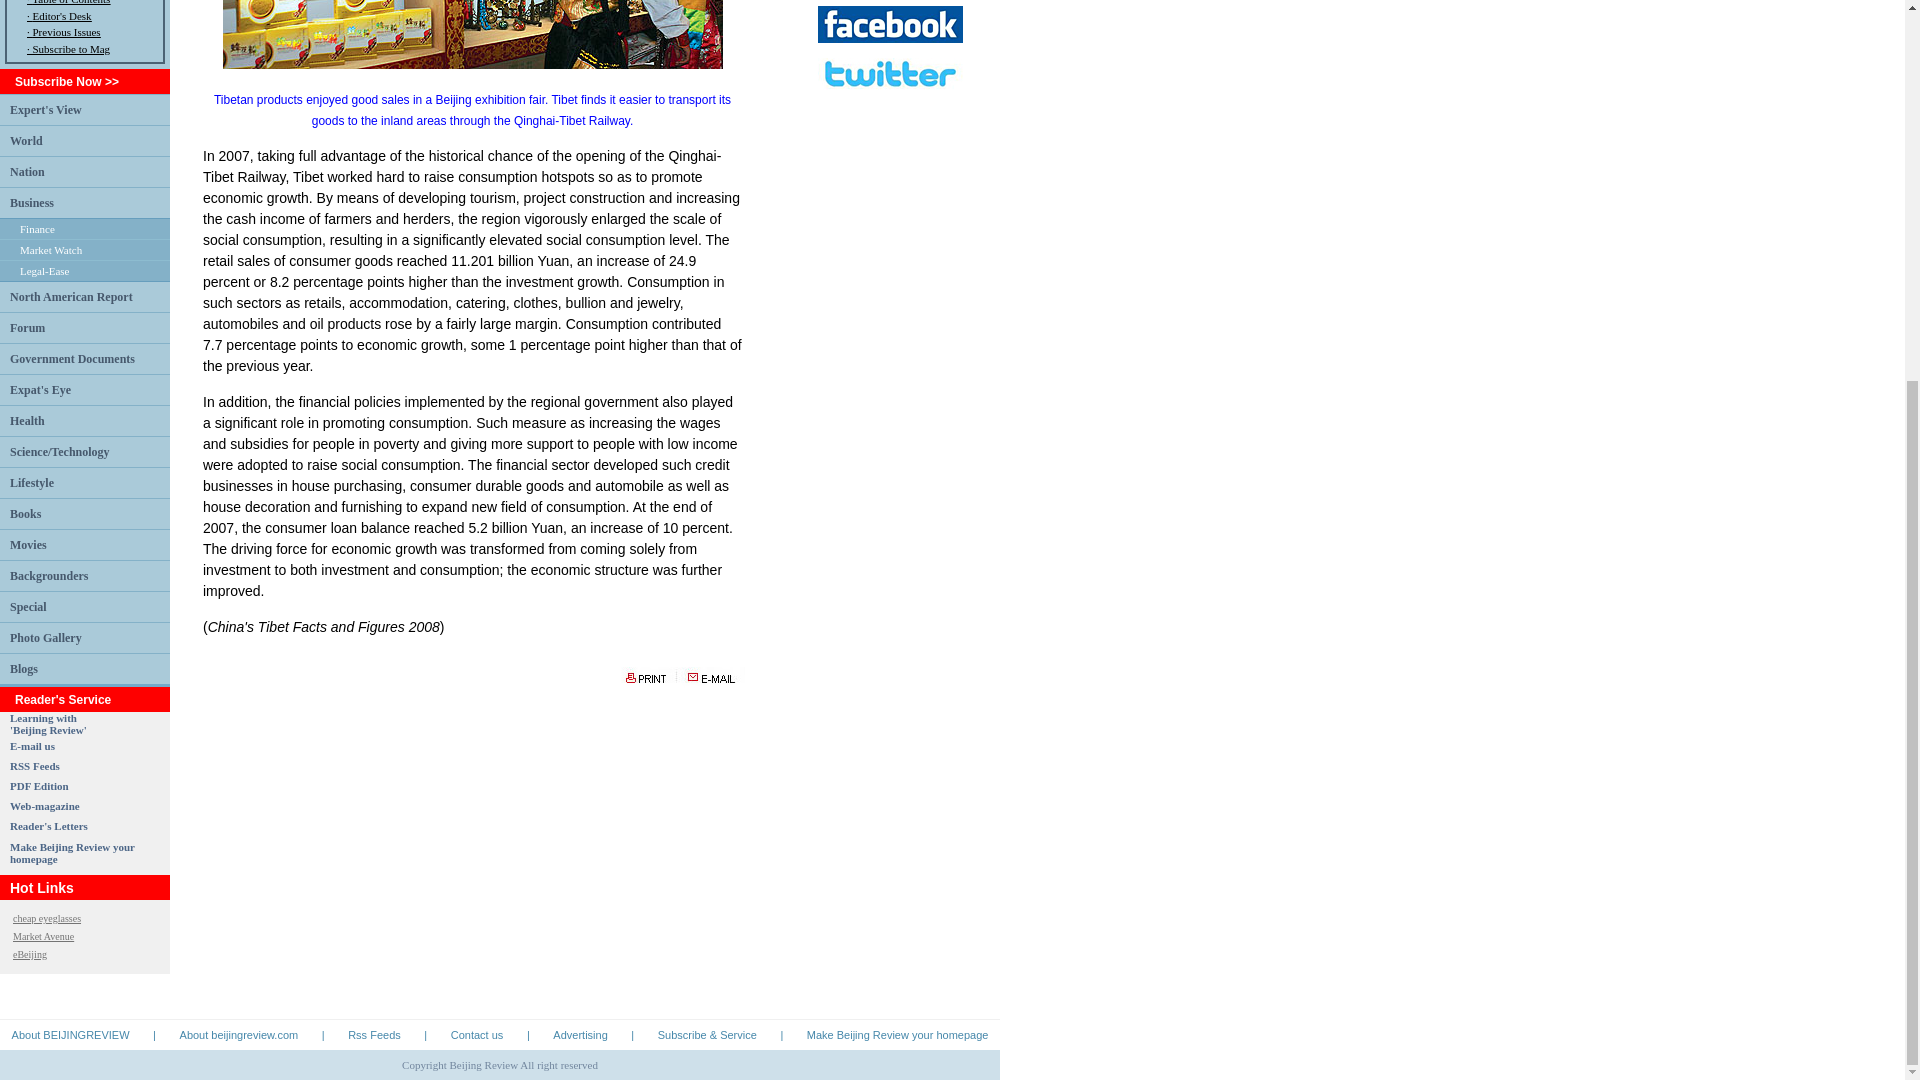 This screenshot has height=1080, width=1920. I want to click on Finance, so click(37, 228).